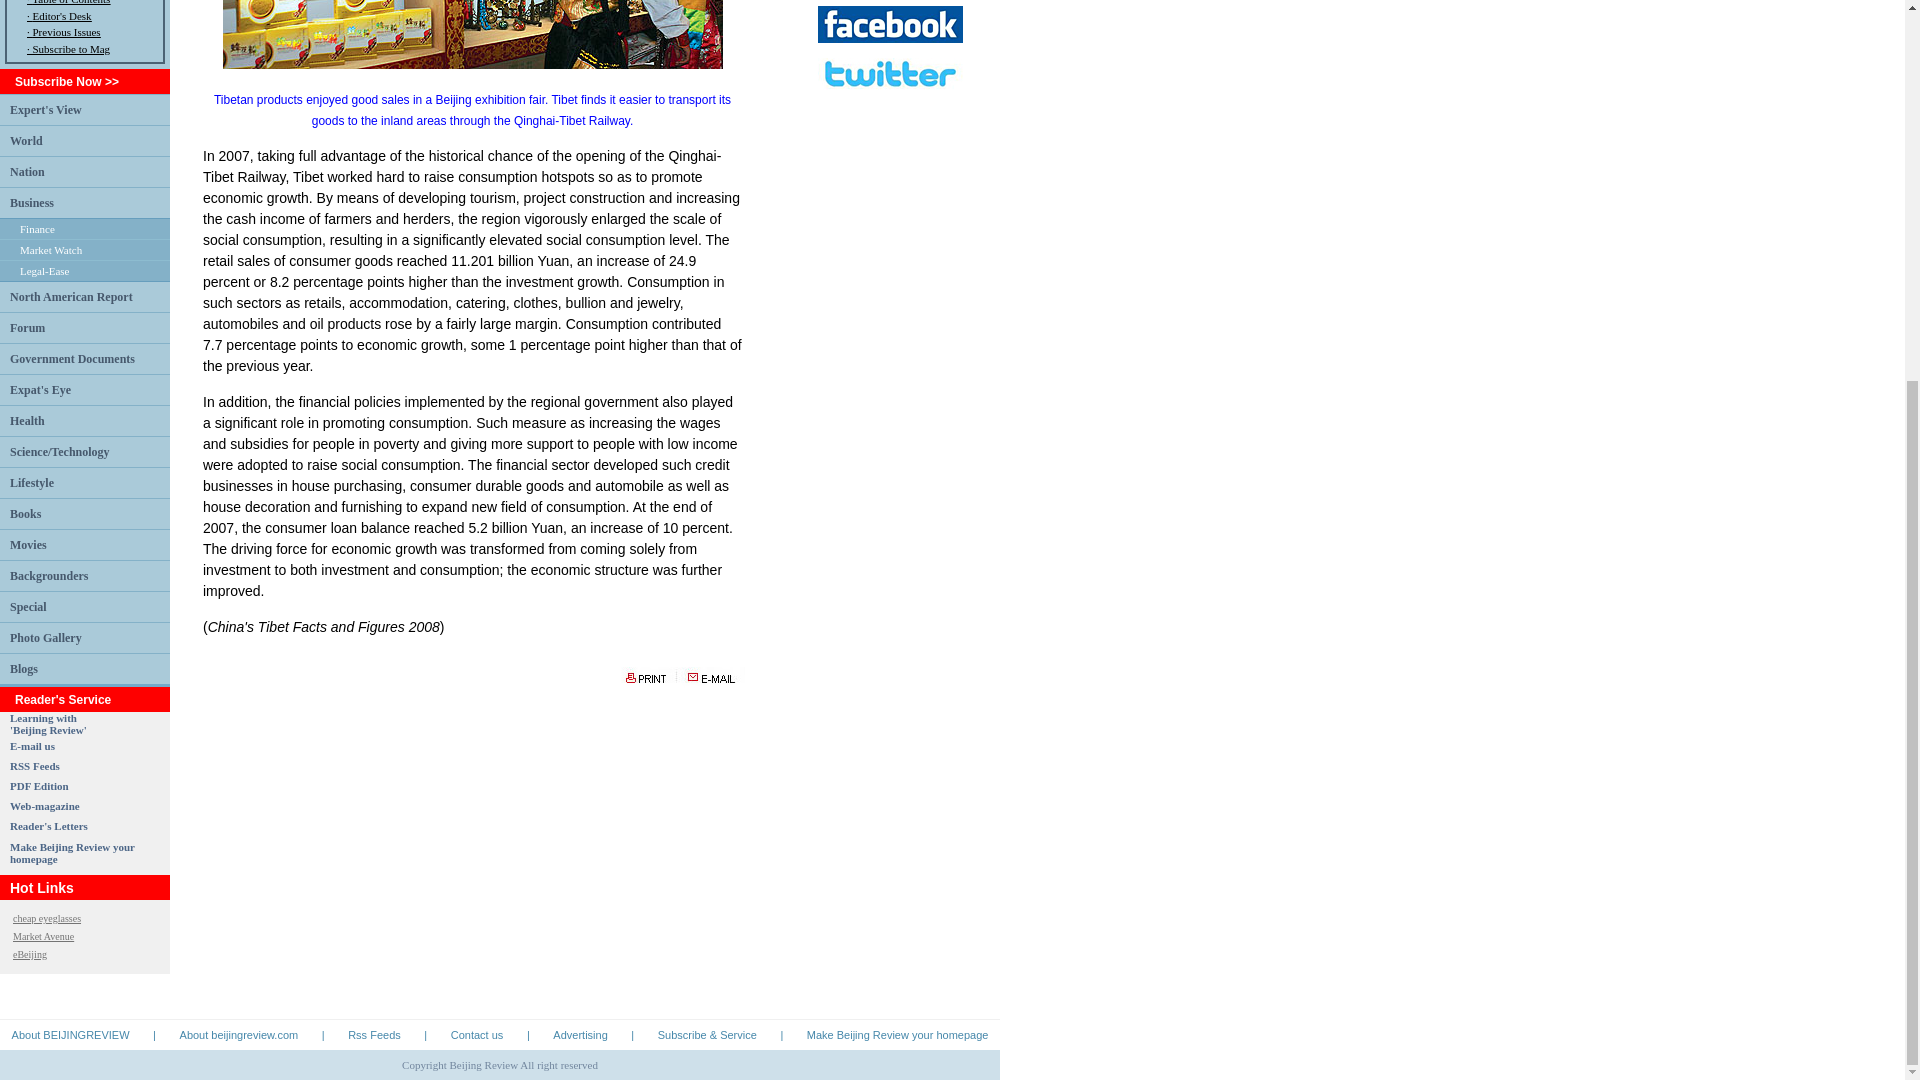 This screenshot has height=1080, width=1920. I want to click on Finance, so click(37, 228).